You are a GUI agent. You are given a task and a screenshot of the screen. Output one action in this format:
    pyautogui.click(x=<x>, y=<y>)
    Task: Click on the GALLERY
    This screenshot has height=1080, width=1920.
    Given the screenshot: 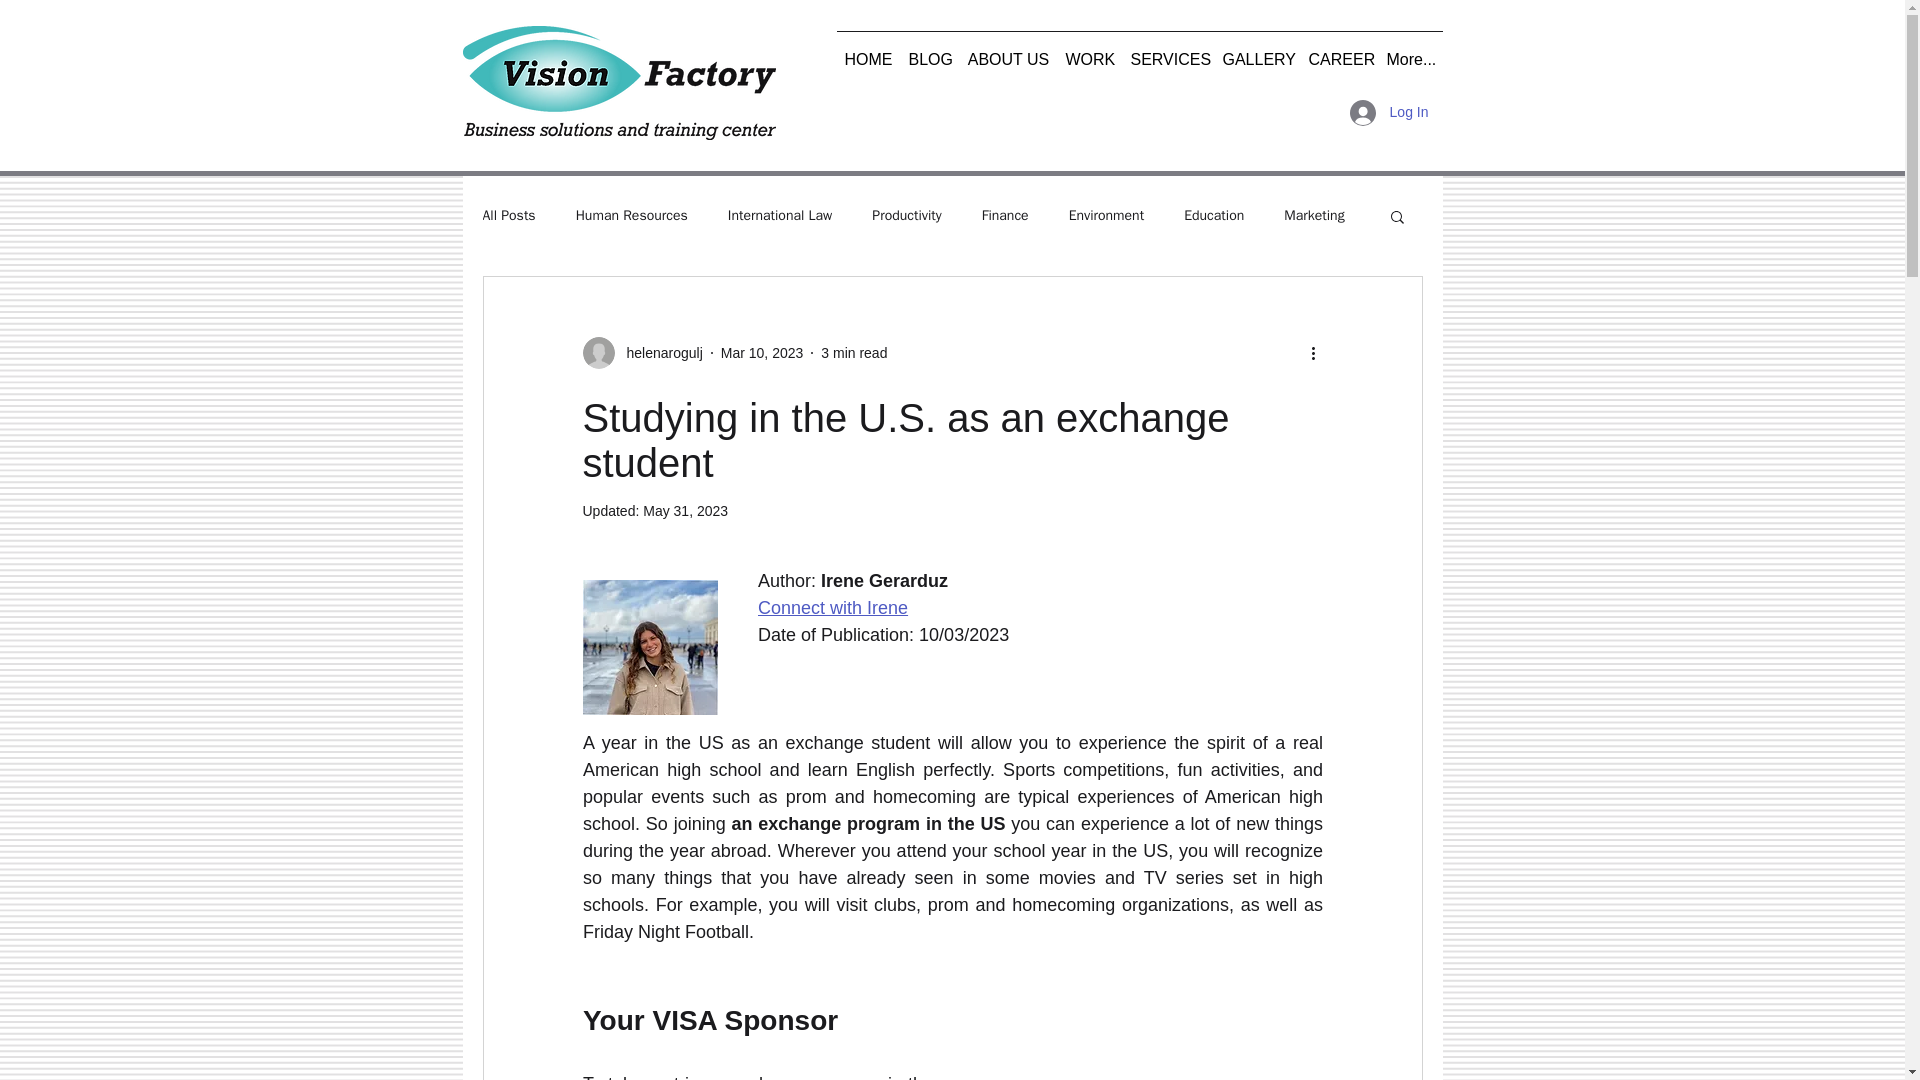 What is the action you would take?
    pyautogui.click(x=1256, y=51)
    